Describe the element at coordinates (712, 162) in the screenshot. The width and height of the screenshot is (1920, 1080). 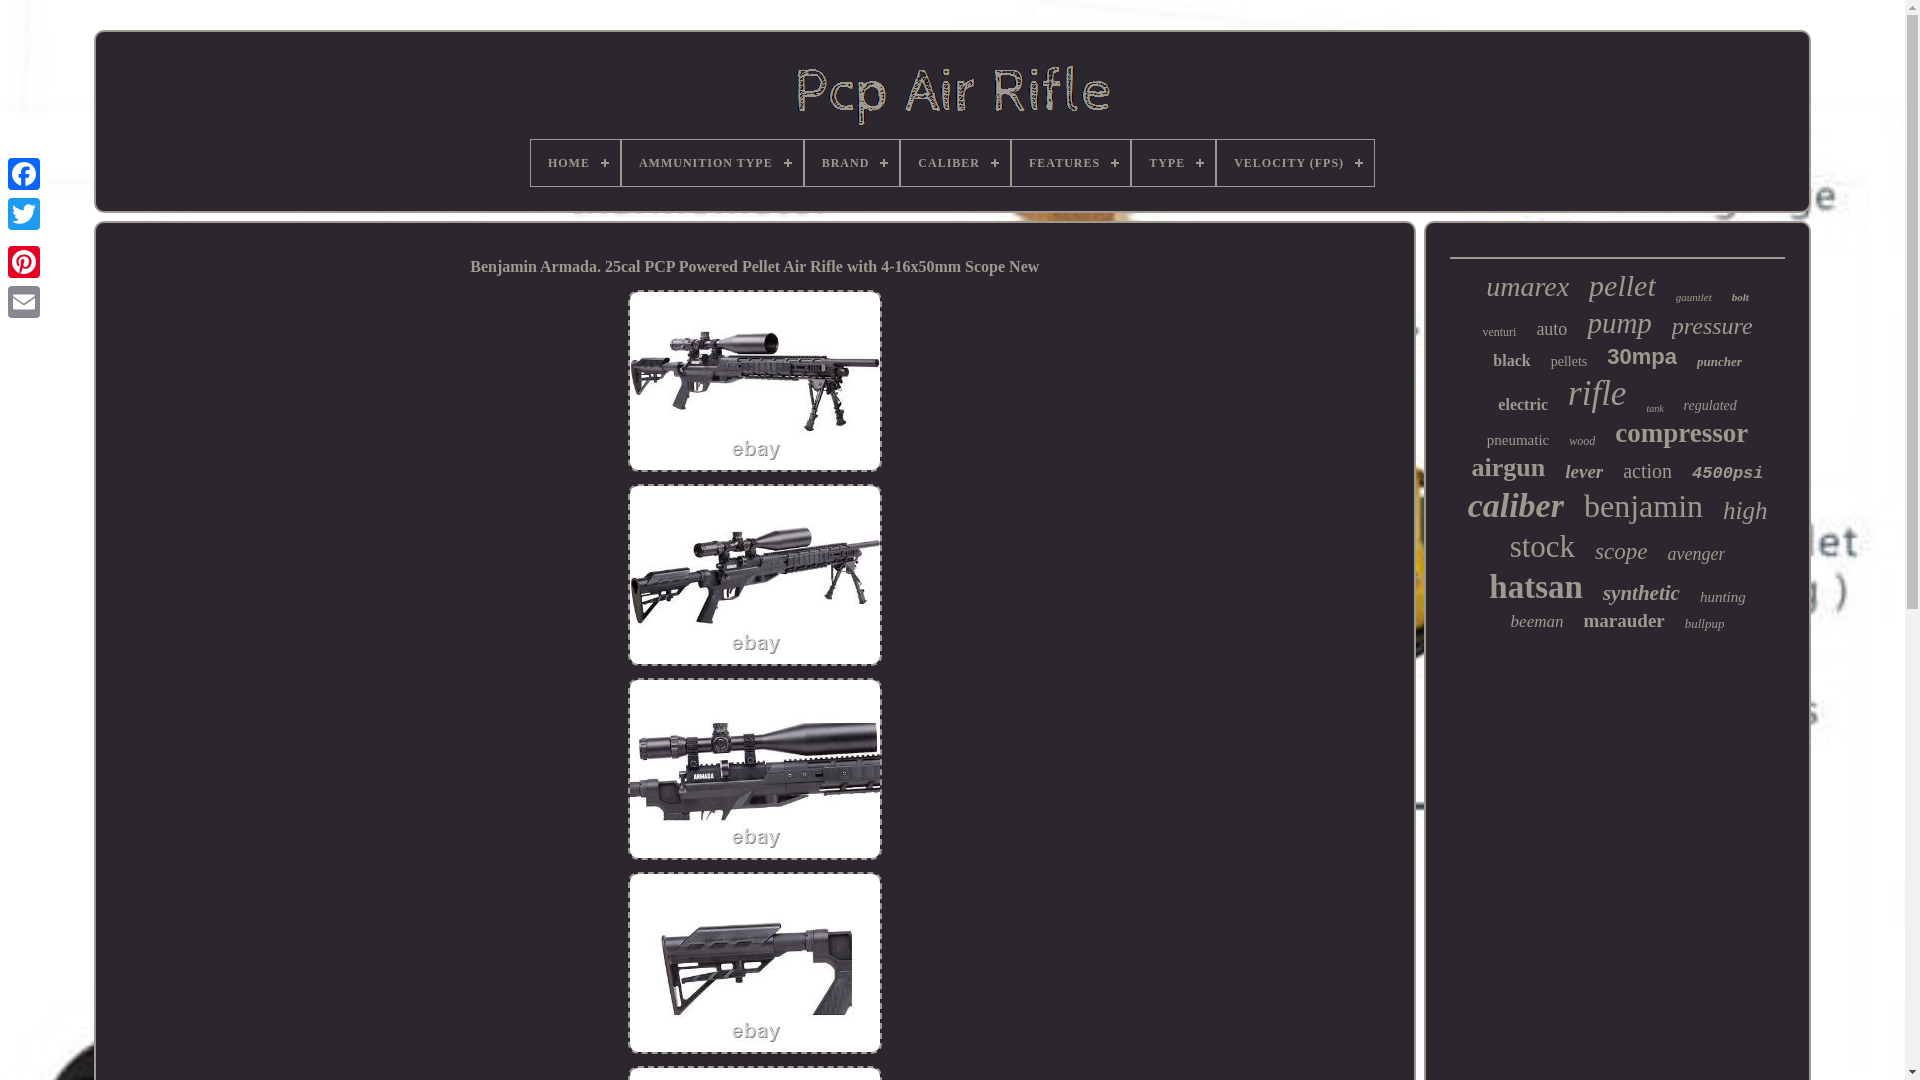
I see `AMMUNITION TYPE` at that location.